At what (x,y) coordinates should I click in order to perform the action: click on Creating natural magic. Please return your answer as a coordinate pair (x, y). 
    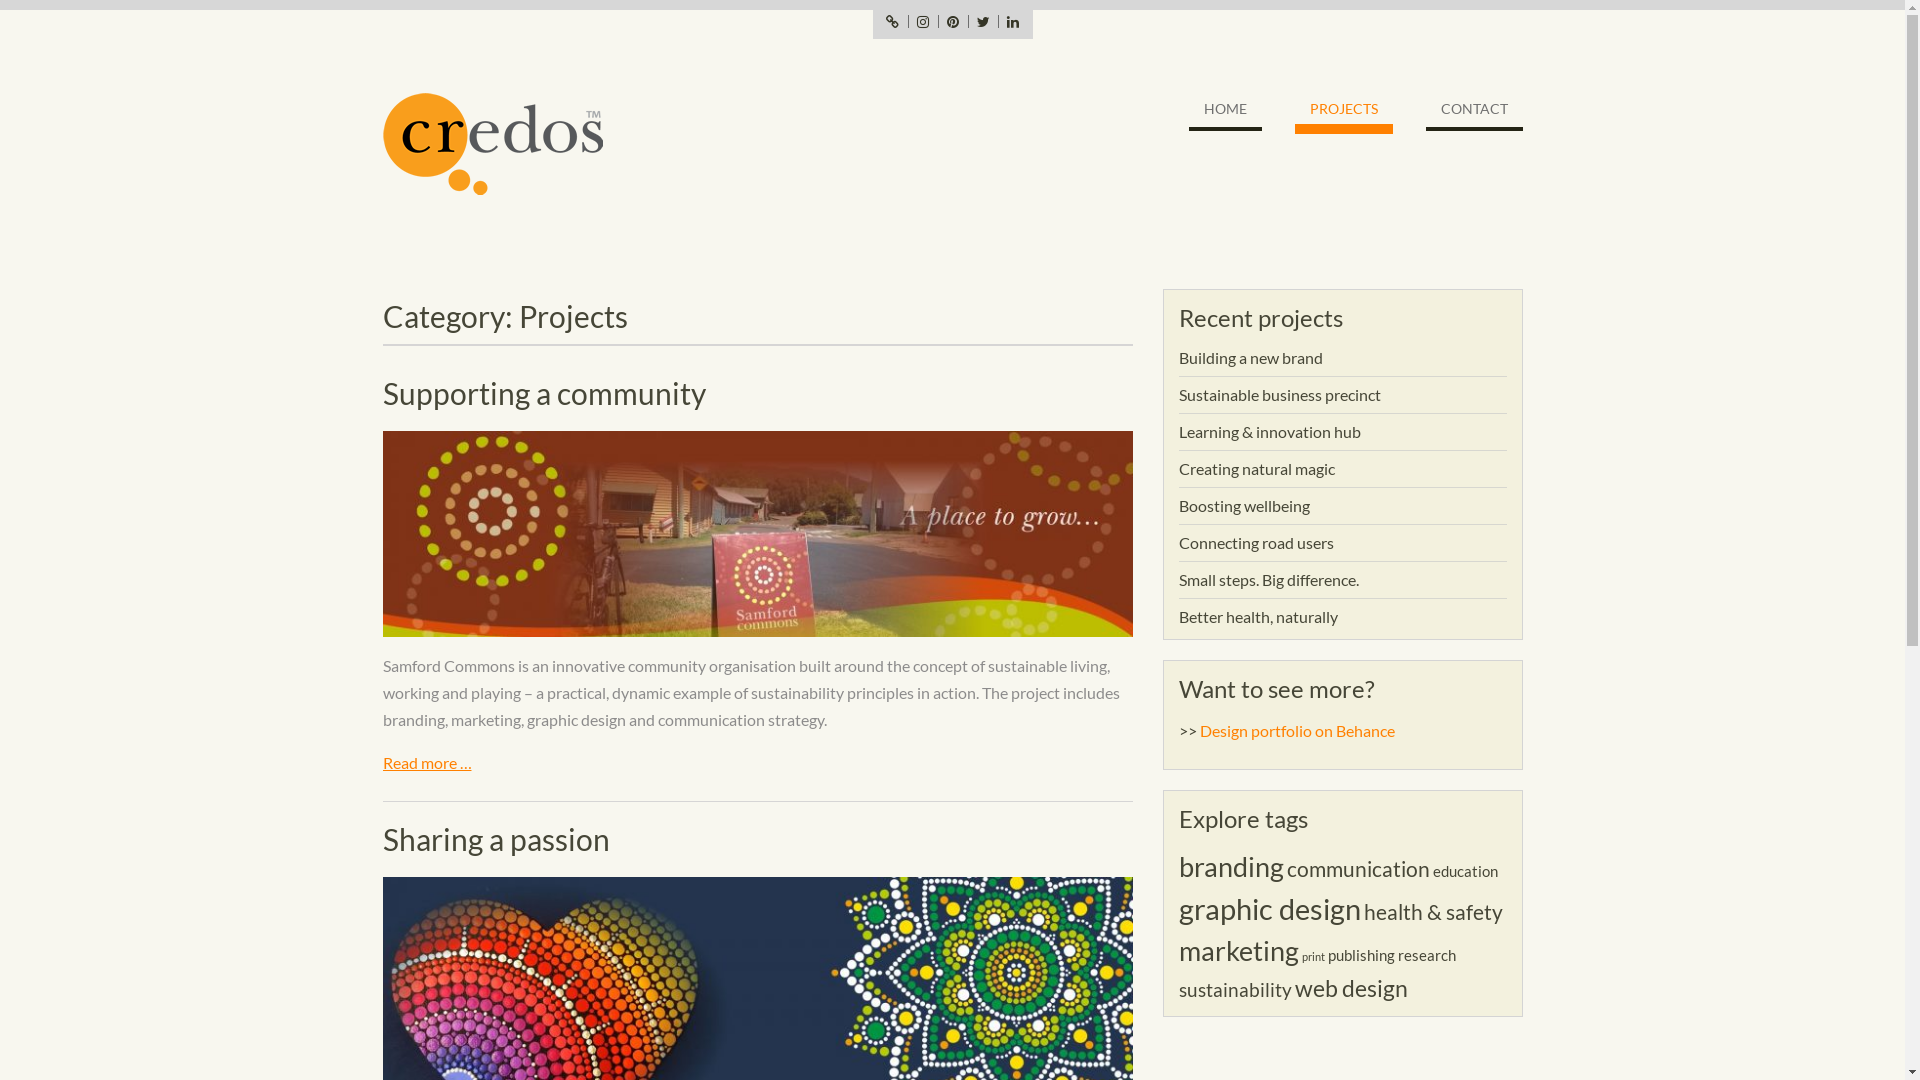
    Looking at the image, I should click on (1256, 468).